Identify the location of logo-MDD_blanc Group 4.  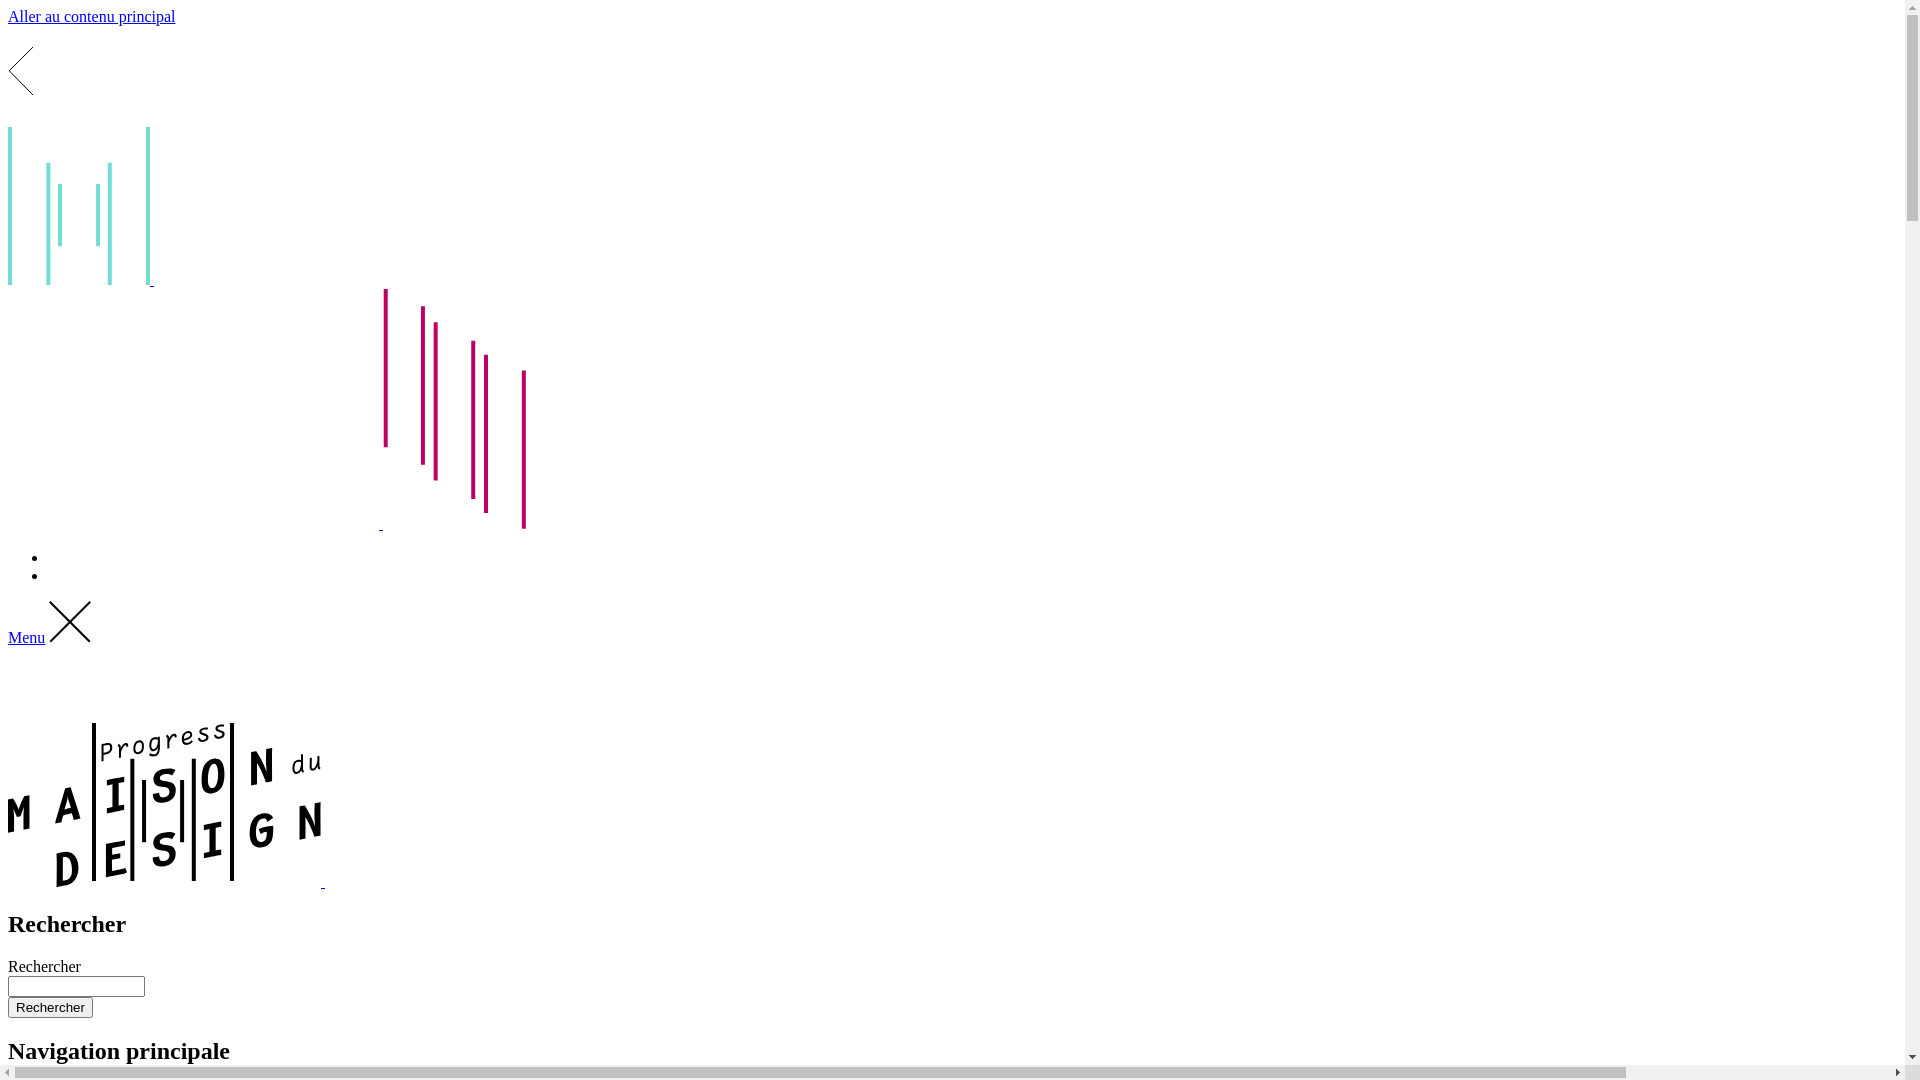
(952, 206).